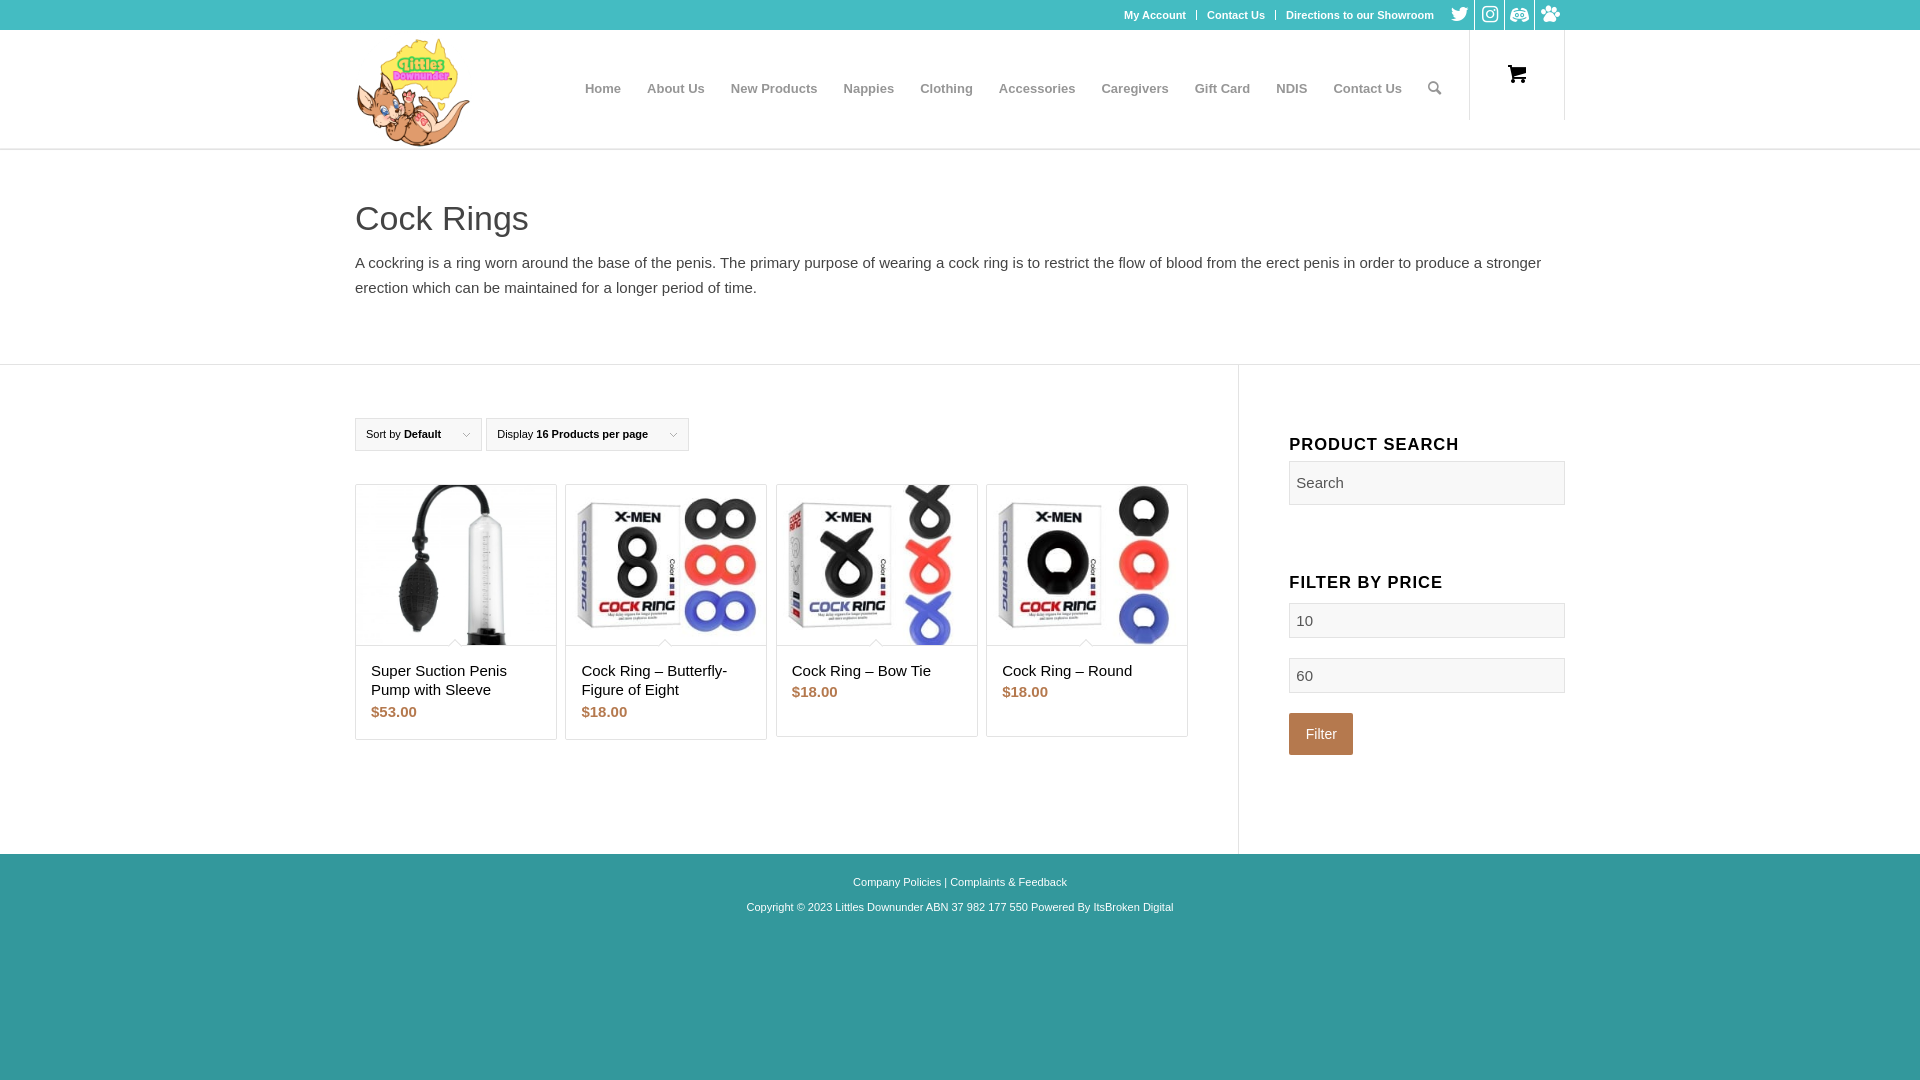  I want to click on New Products, so click(774, 89).